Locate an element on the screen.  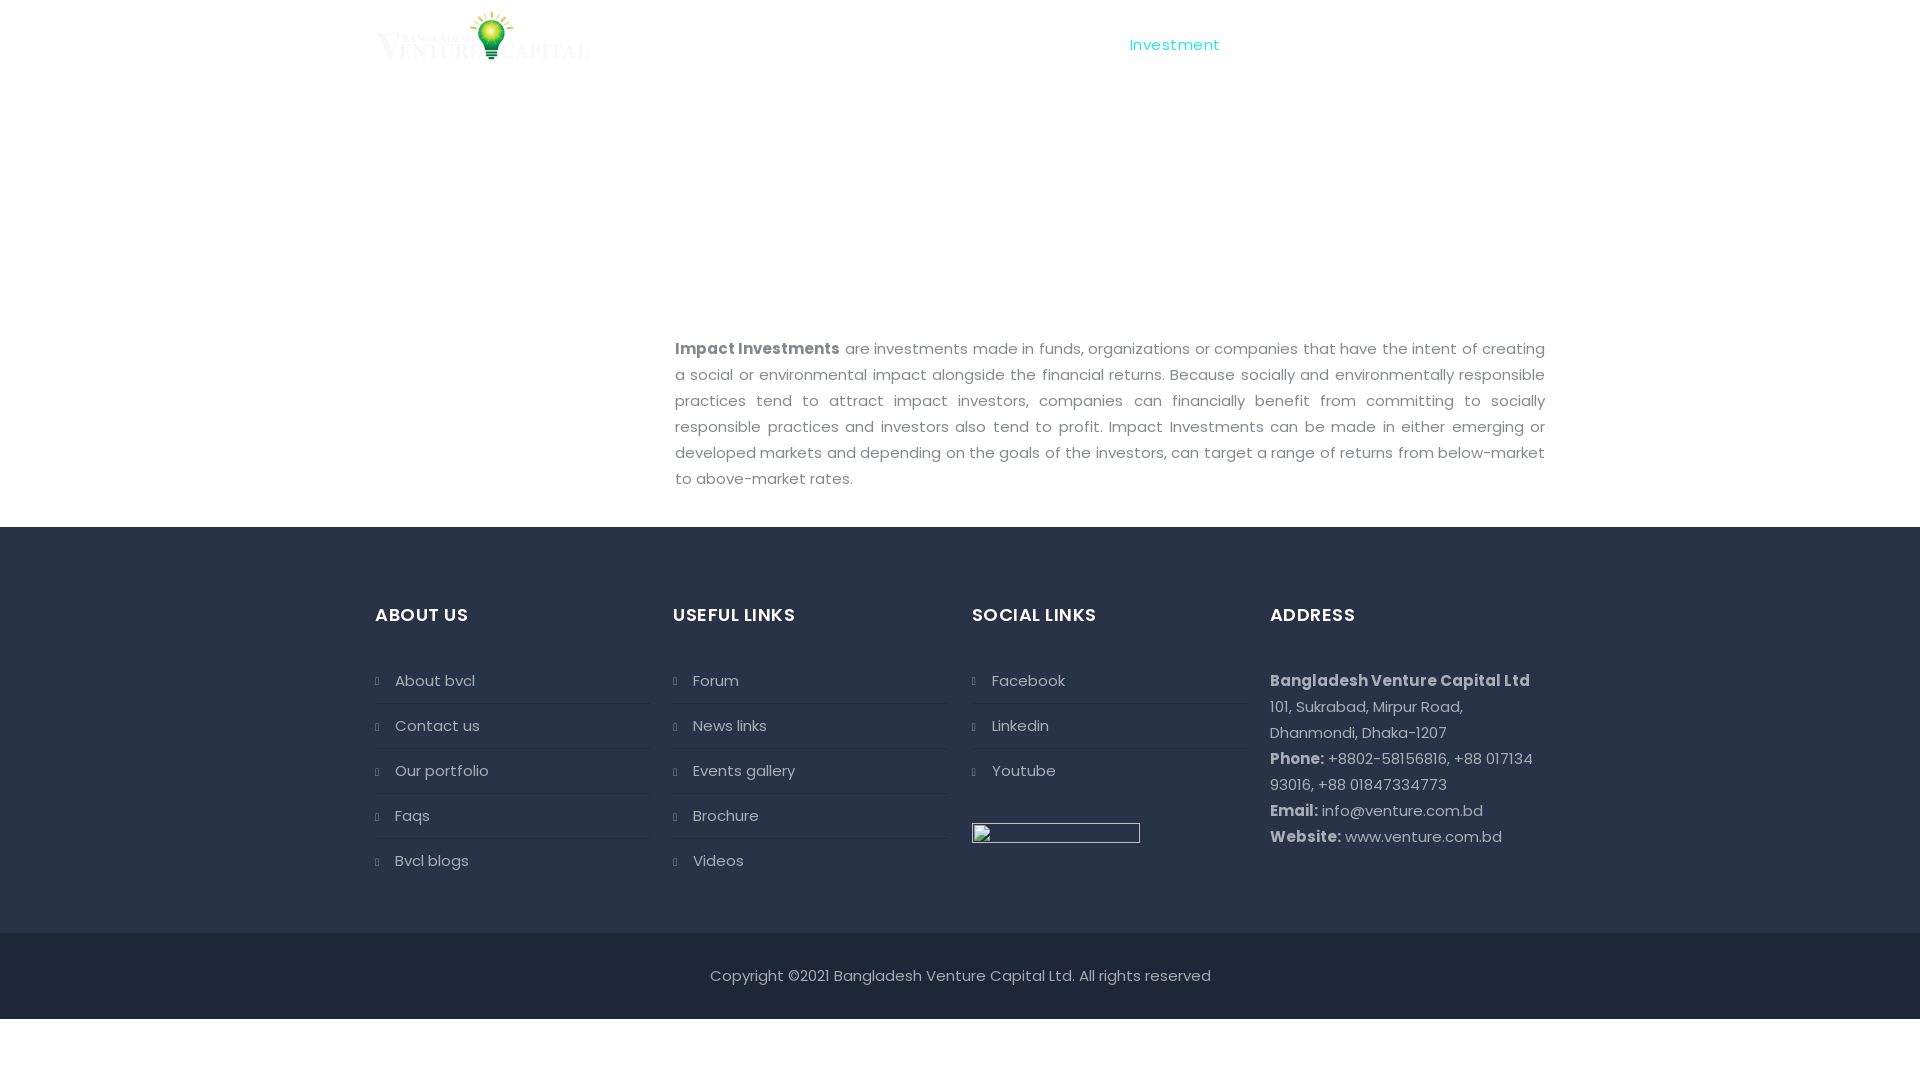
faqs is located at coordinates (512, 816).